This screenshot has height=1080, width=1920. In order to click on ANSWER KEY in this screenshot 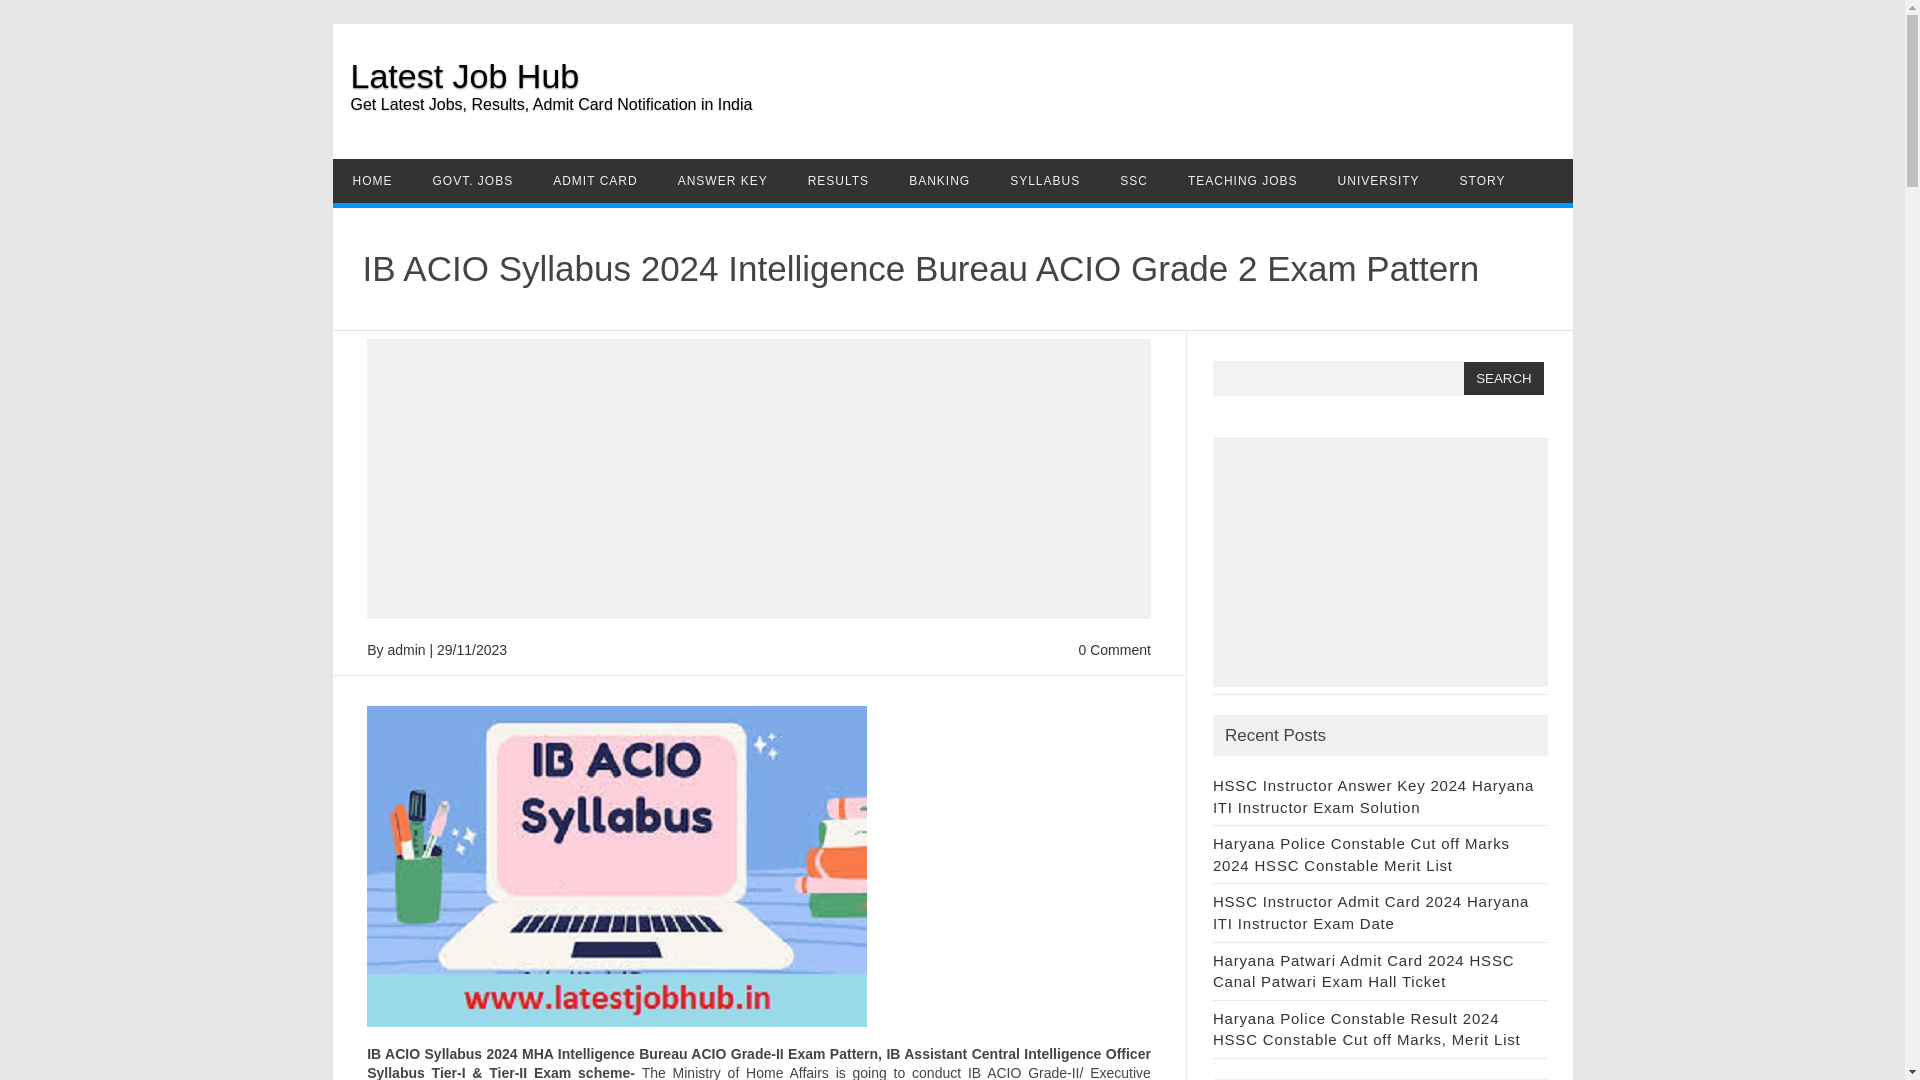, I will do `click(722, 180)`.